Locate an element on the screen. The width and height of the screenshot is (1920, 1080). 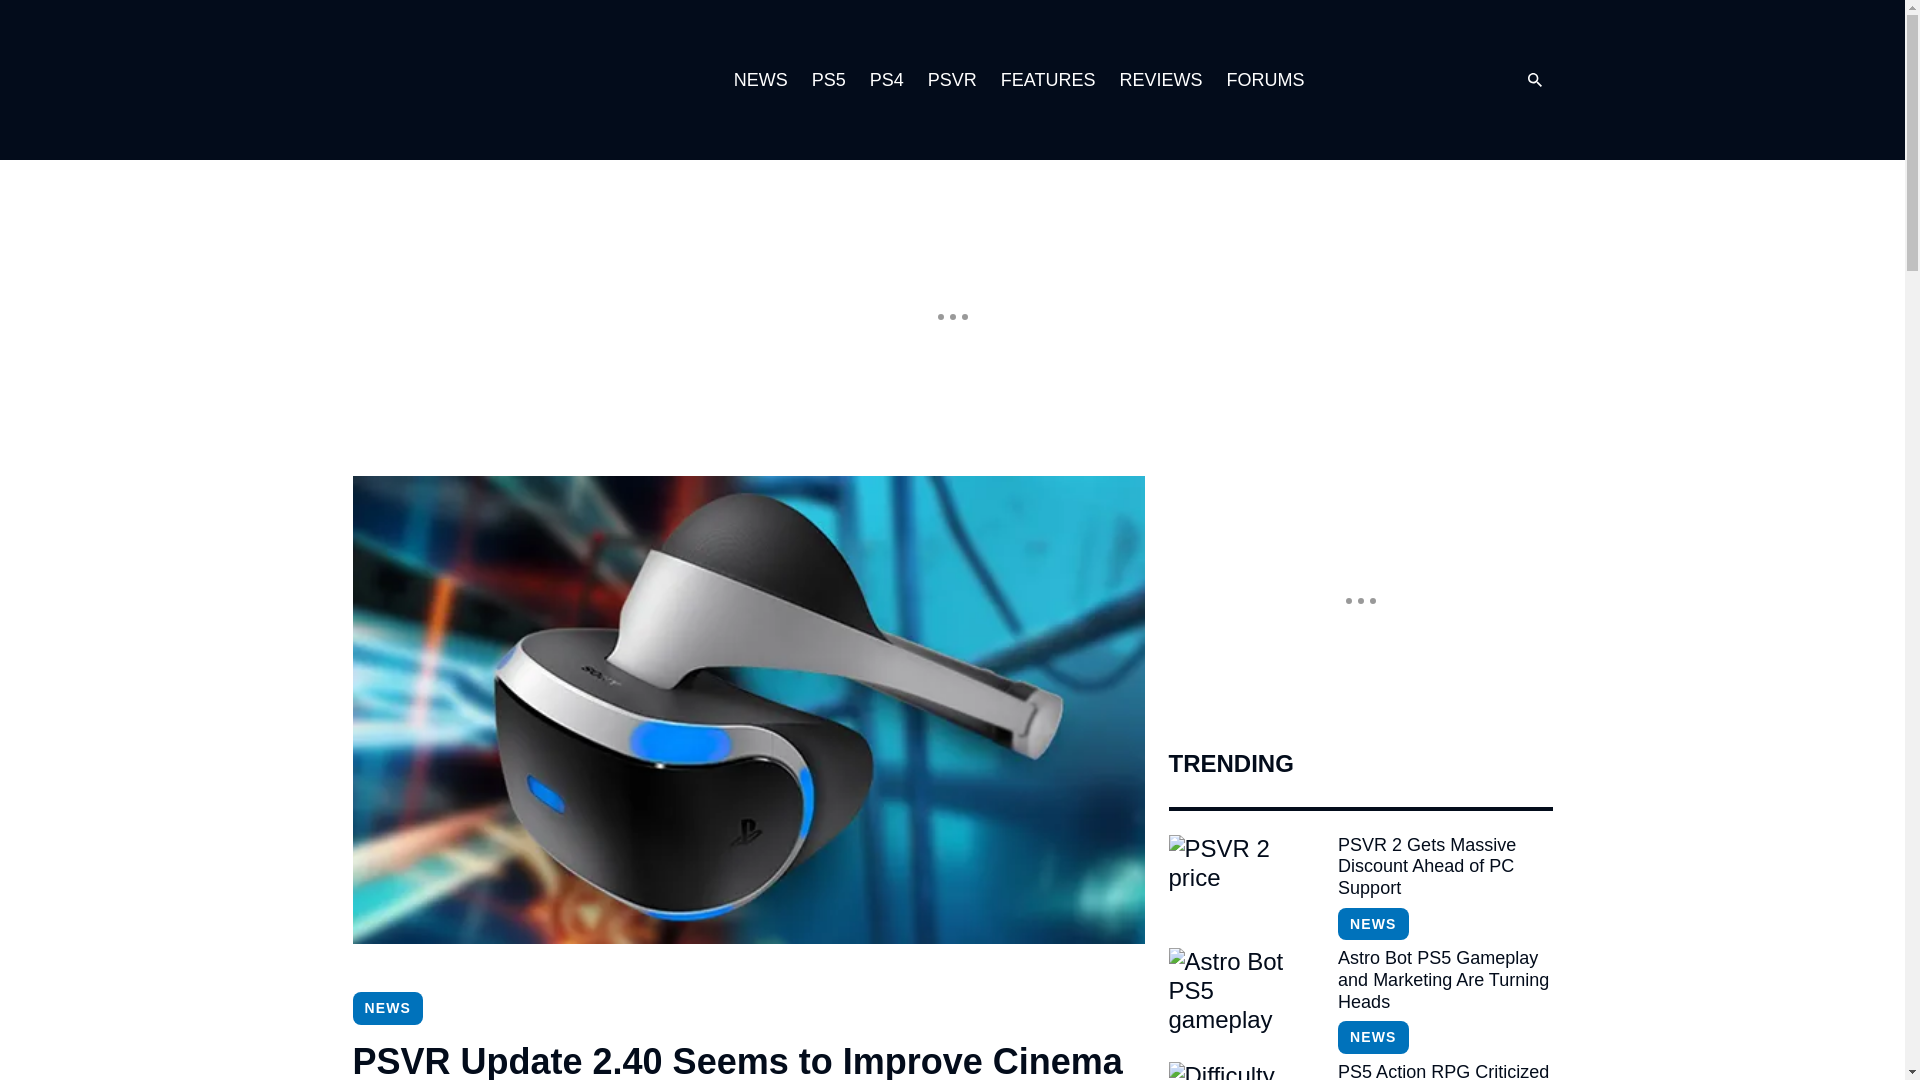
Astro Bot PS5 Gameplay and Marketing Are Turning Heads is located at coordinates (1244, 998).